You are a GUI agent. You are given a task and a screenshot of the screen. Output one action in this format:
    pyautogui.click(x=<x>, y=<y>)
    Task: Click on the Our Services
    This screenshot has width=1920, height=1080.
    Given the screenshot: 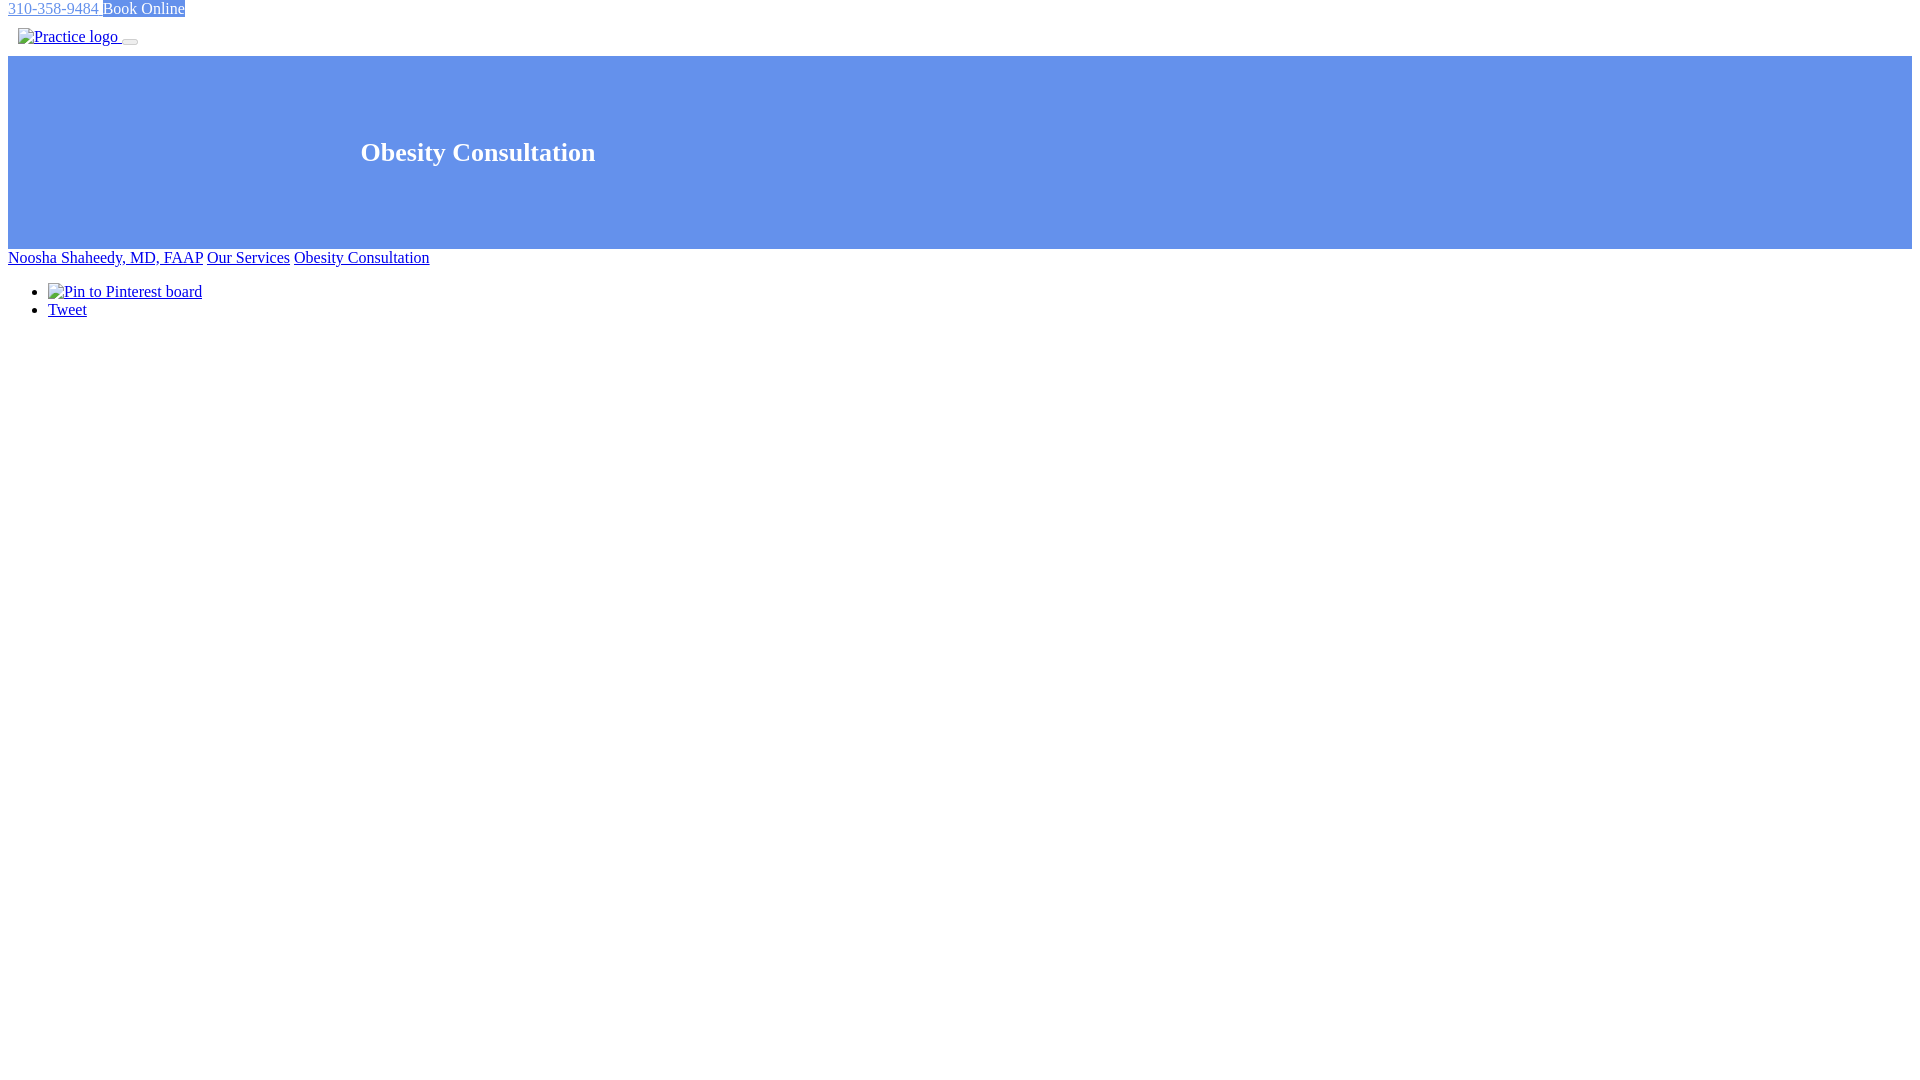 What is the action you would take?
    pyautogui.click(x=248, y=257)
    